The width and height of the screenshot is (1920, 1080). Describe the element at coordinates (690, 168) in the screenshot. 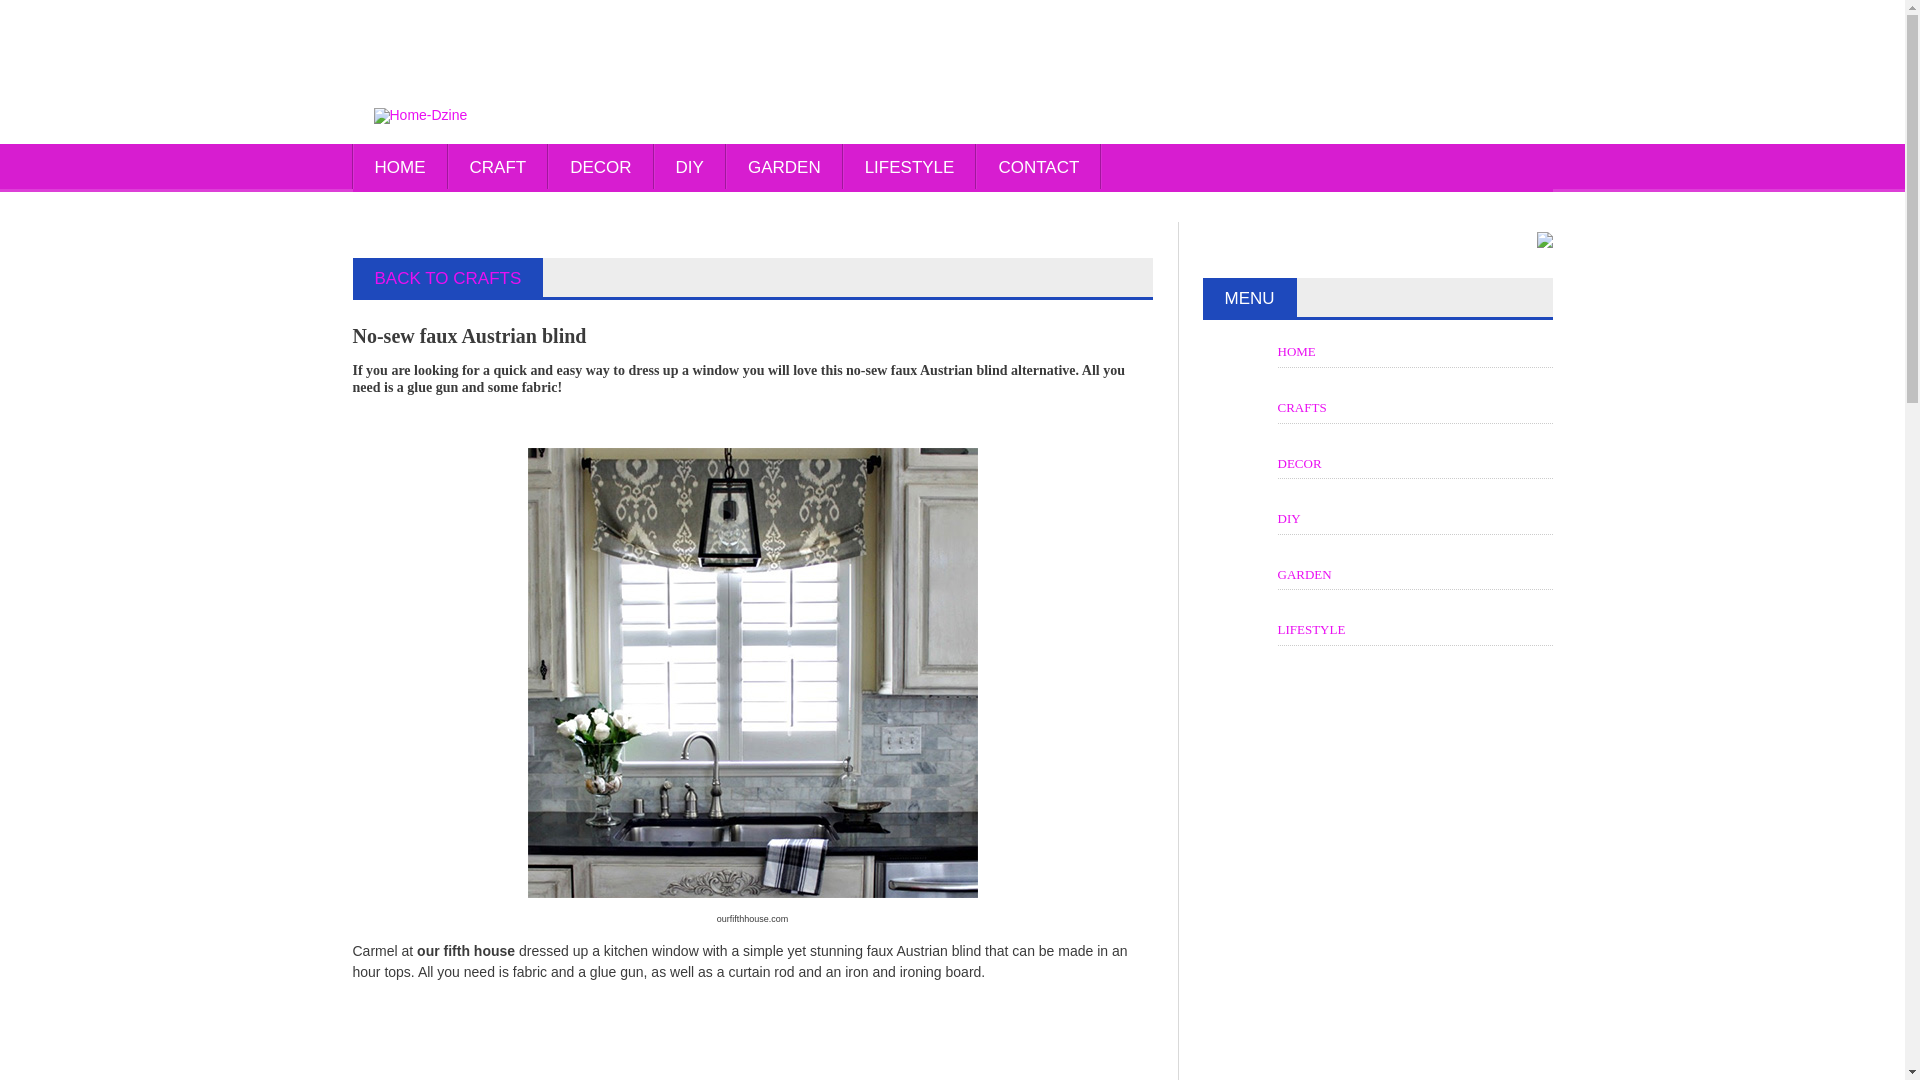

I see `DIY` at that location.